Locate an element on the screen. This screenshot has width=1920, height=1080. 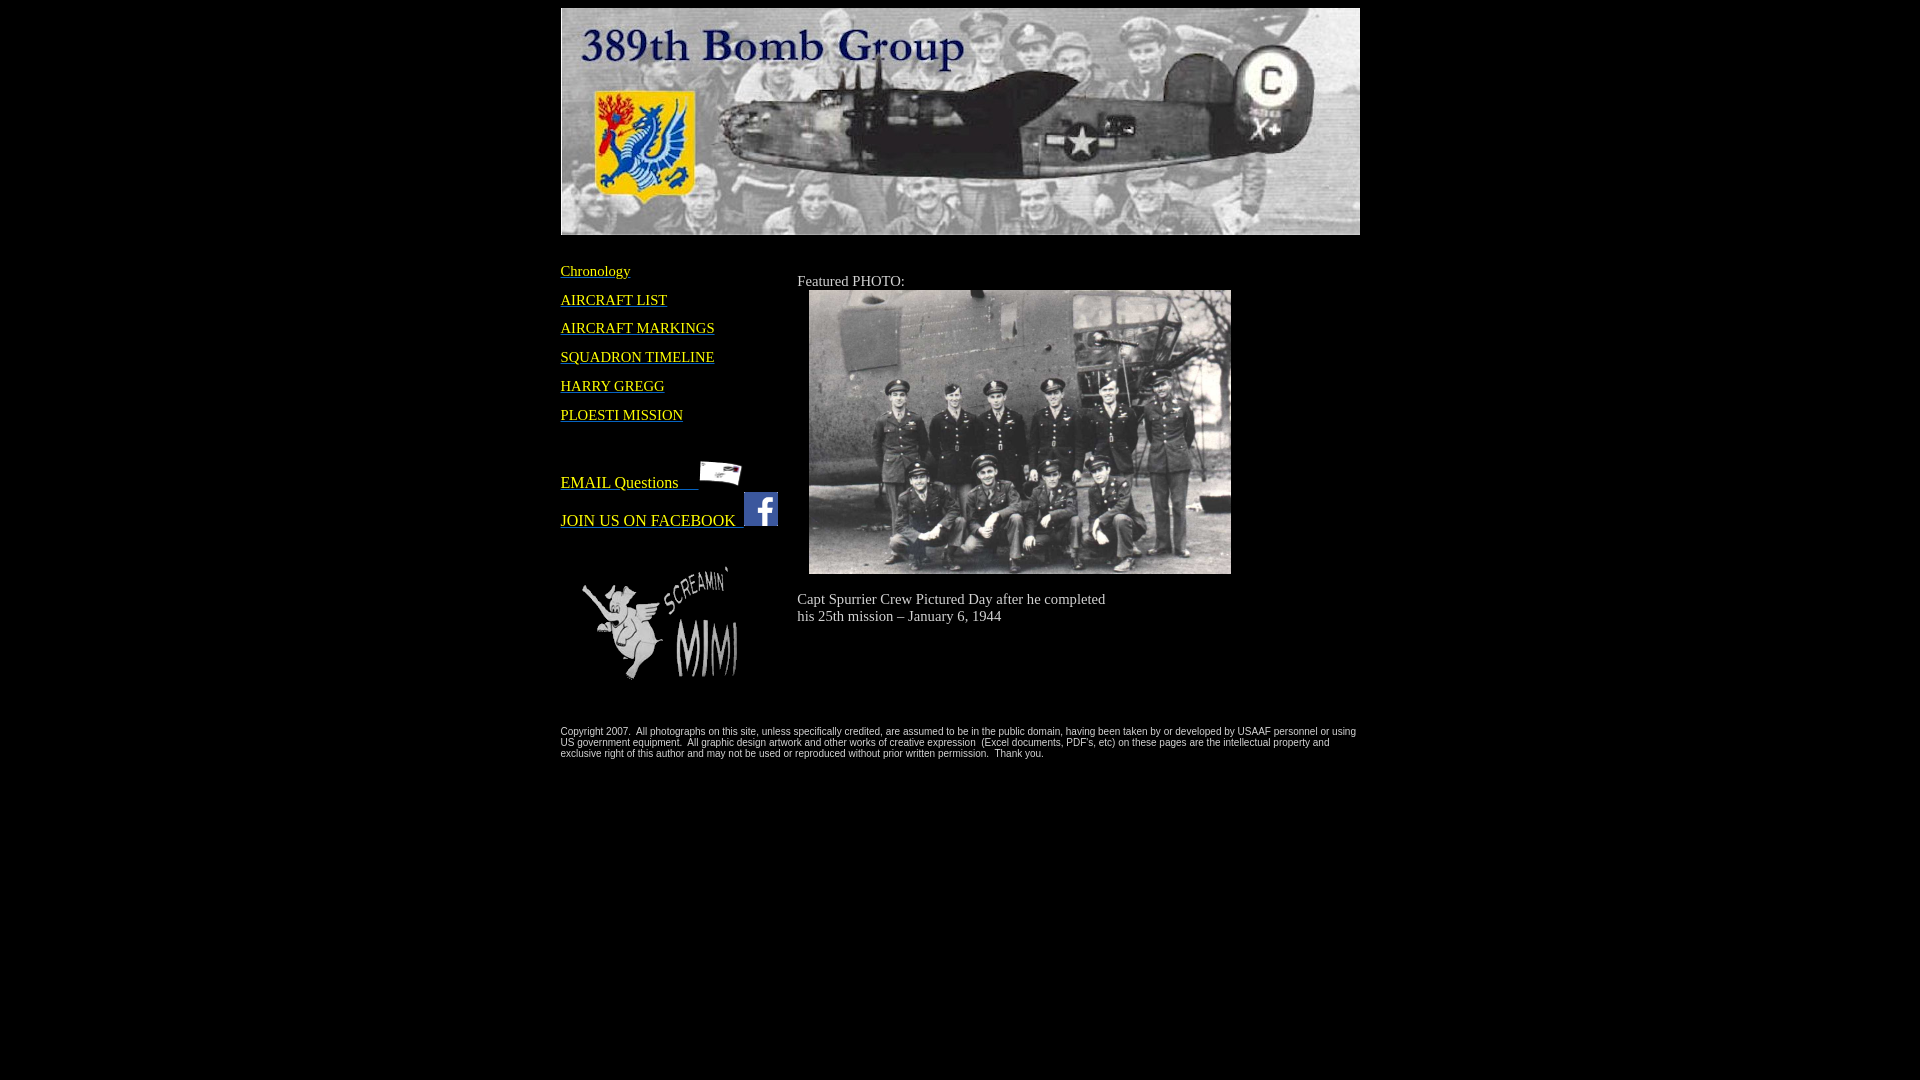
AIRCRAFT LIST is located at coordinates (614, 300).